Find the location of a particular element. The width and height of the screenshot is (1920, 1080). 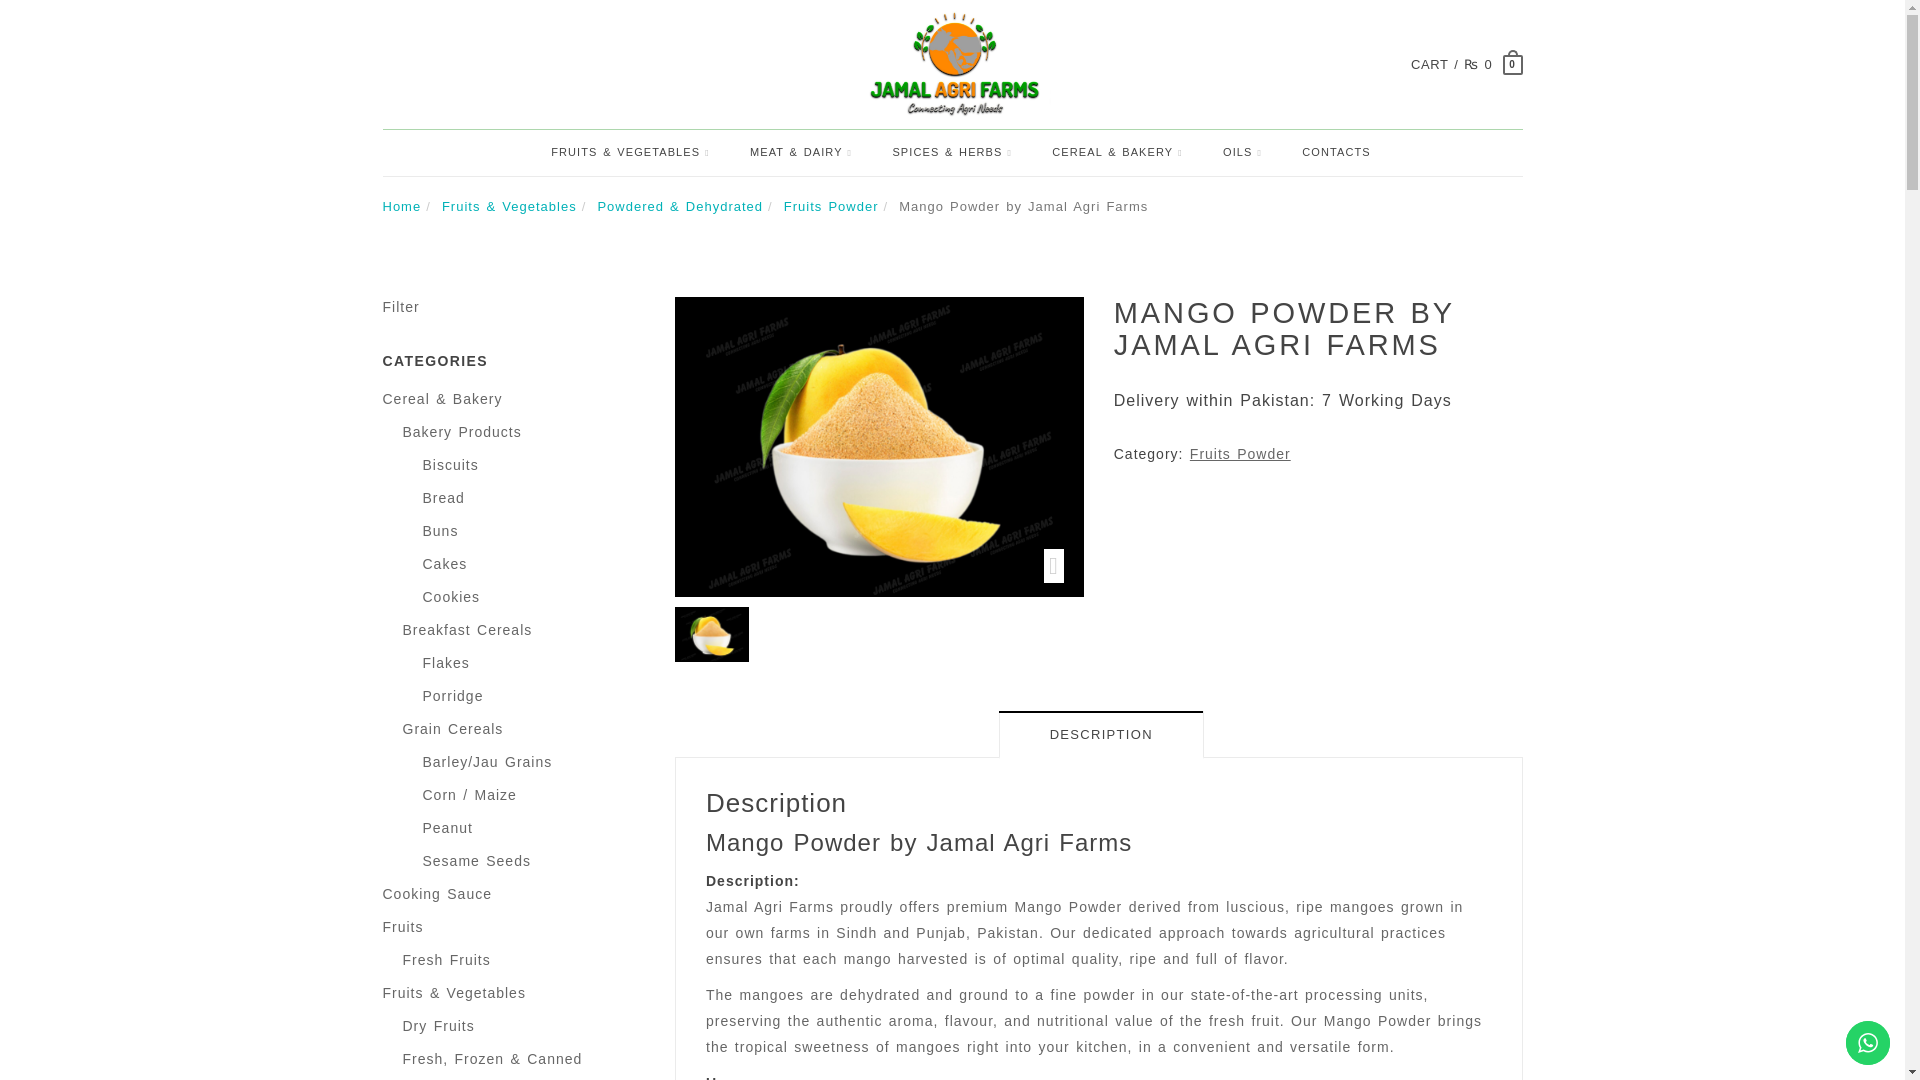

0 is located at coordinates (1512, 64).